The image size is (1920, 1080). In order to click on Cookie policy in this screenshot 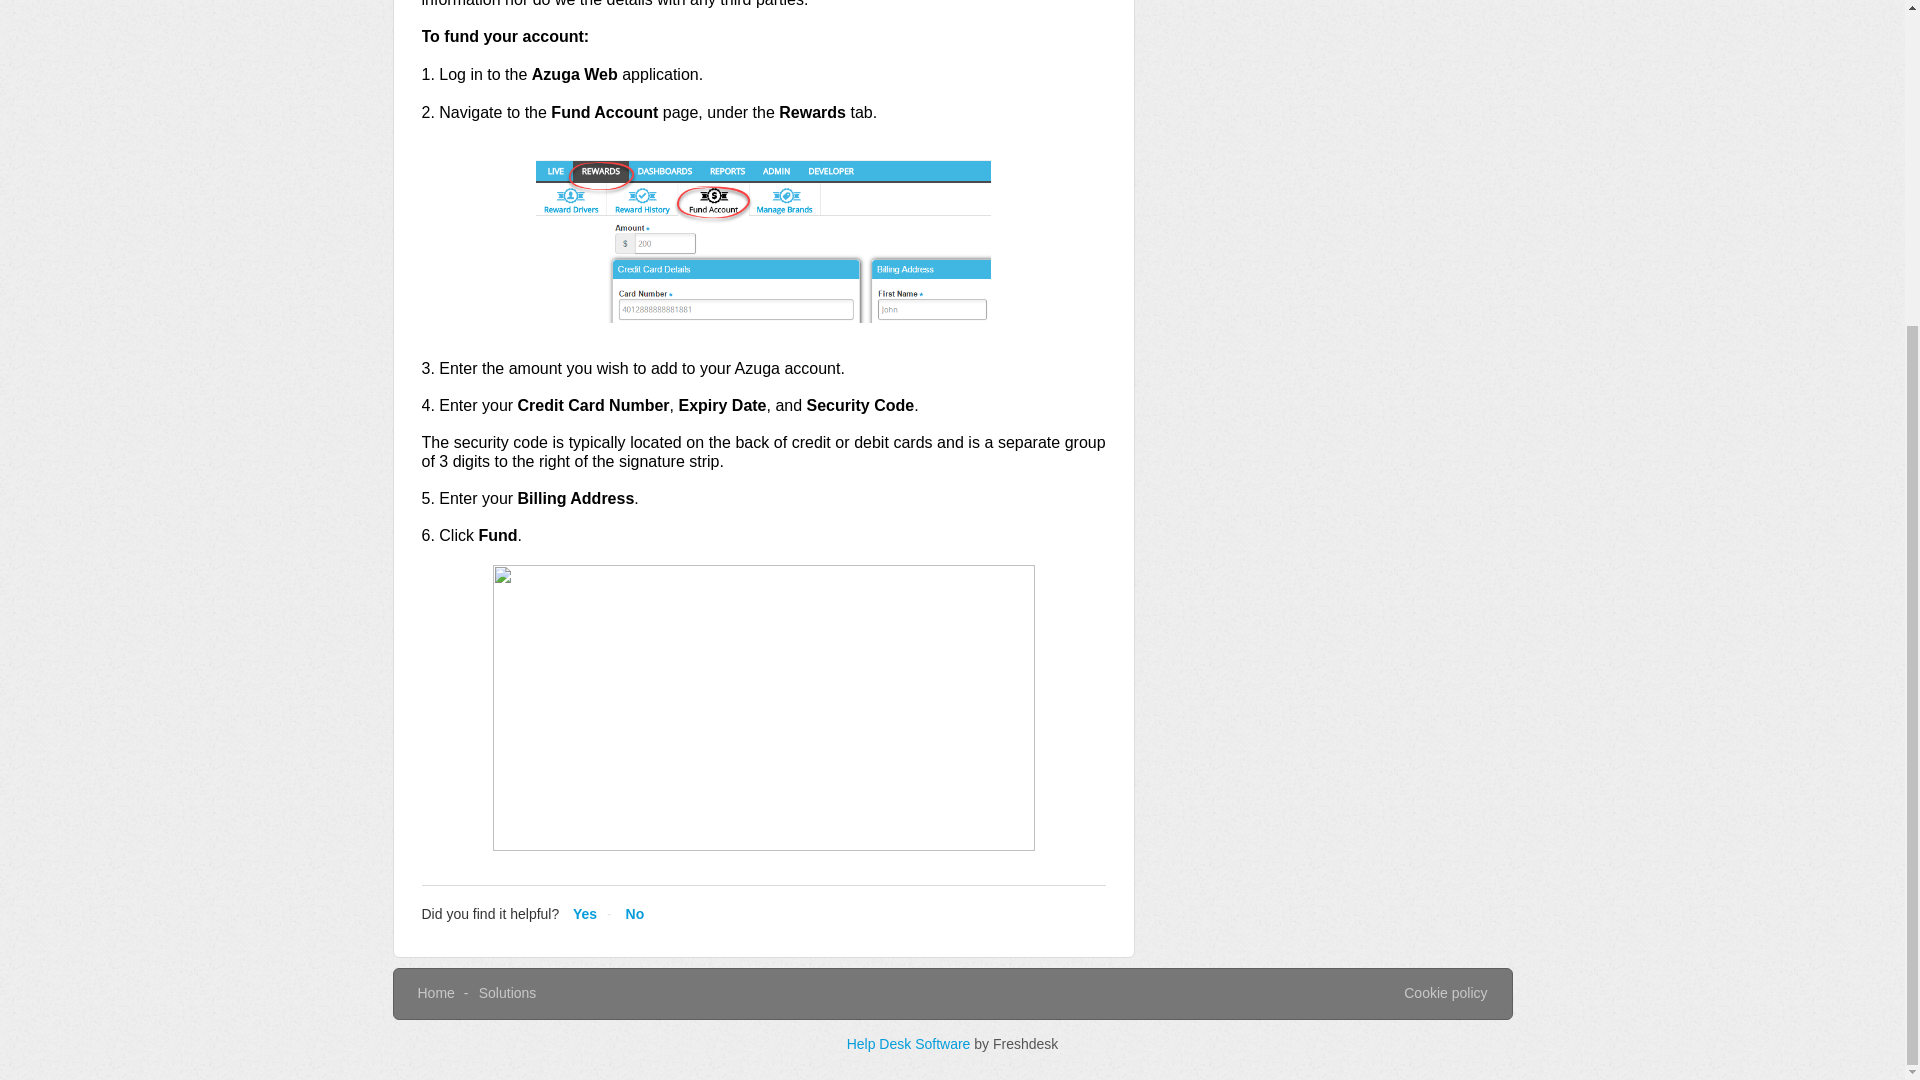, I will do `click(1444, 994)`.